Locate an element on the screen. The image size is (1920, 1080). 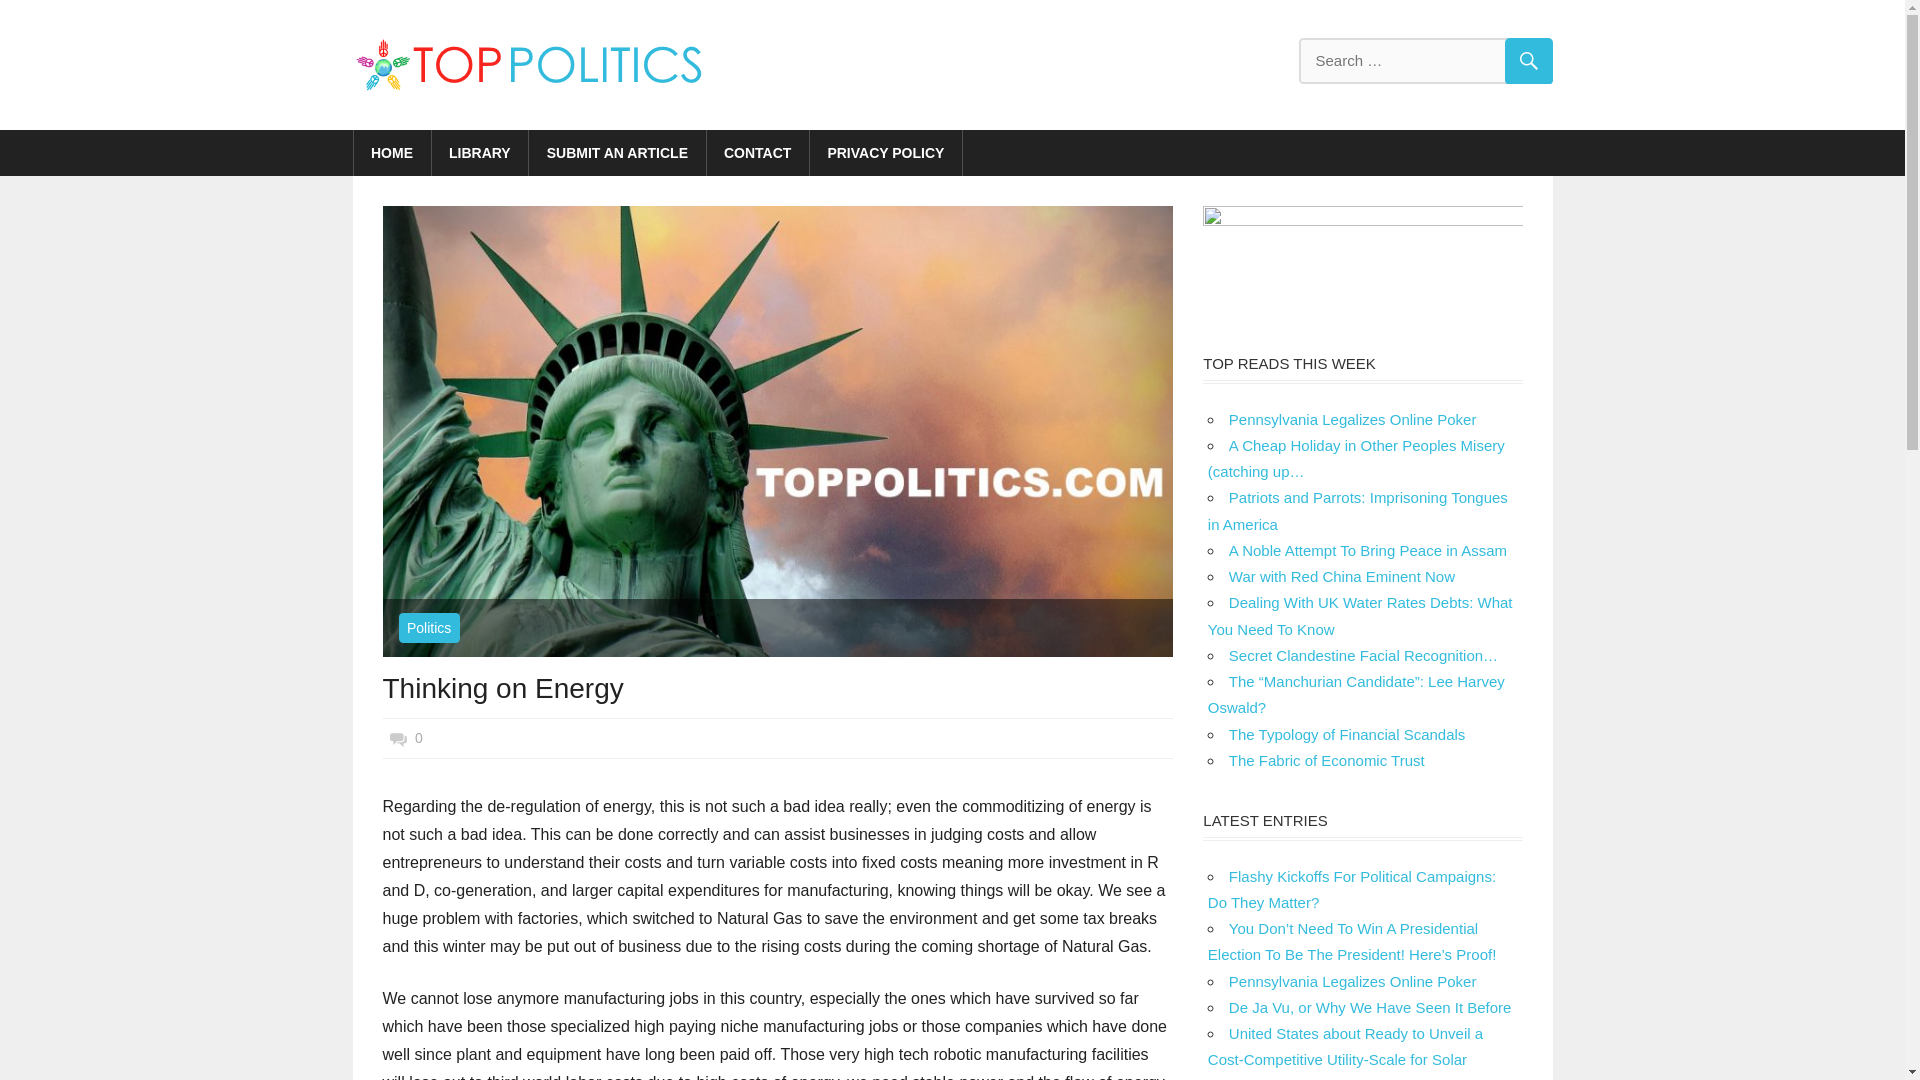
The Fabric of Economic Trust is located at coordinates (1326, 760).